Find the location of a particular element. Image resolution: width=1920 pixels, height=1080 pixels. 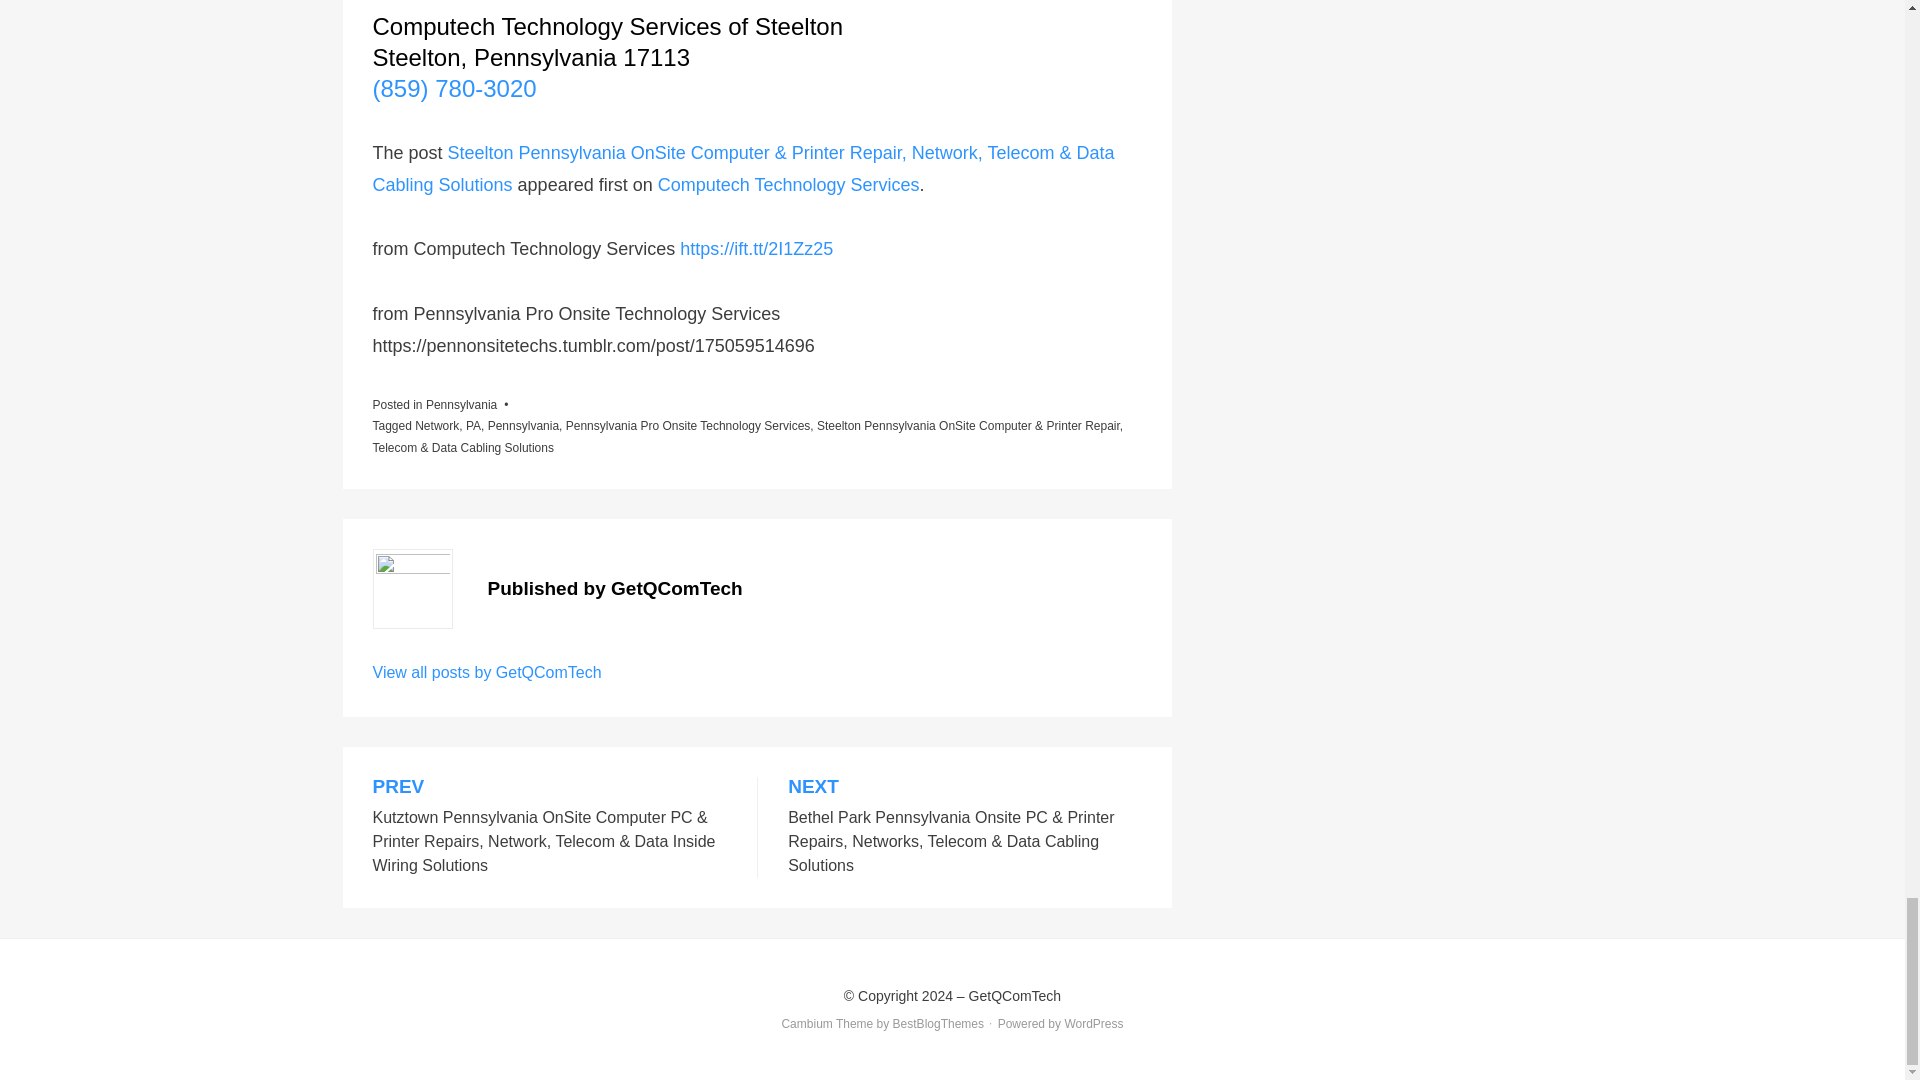

GetQComTech is located at coordinates (1015, 996).